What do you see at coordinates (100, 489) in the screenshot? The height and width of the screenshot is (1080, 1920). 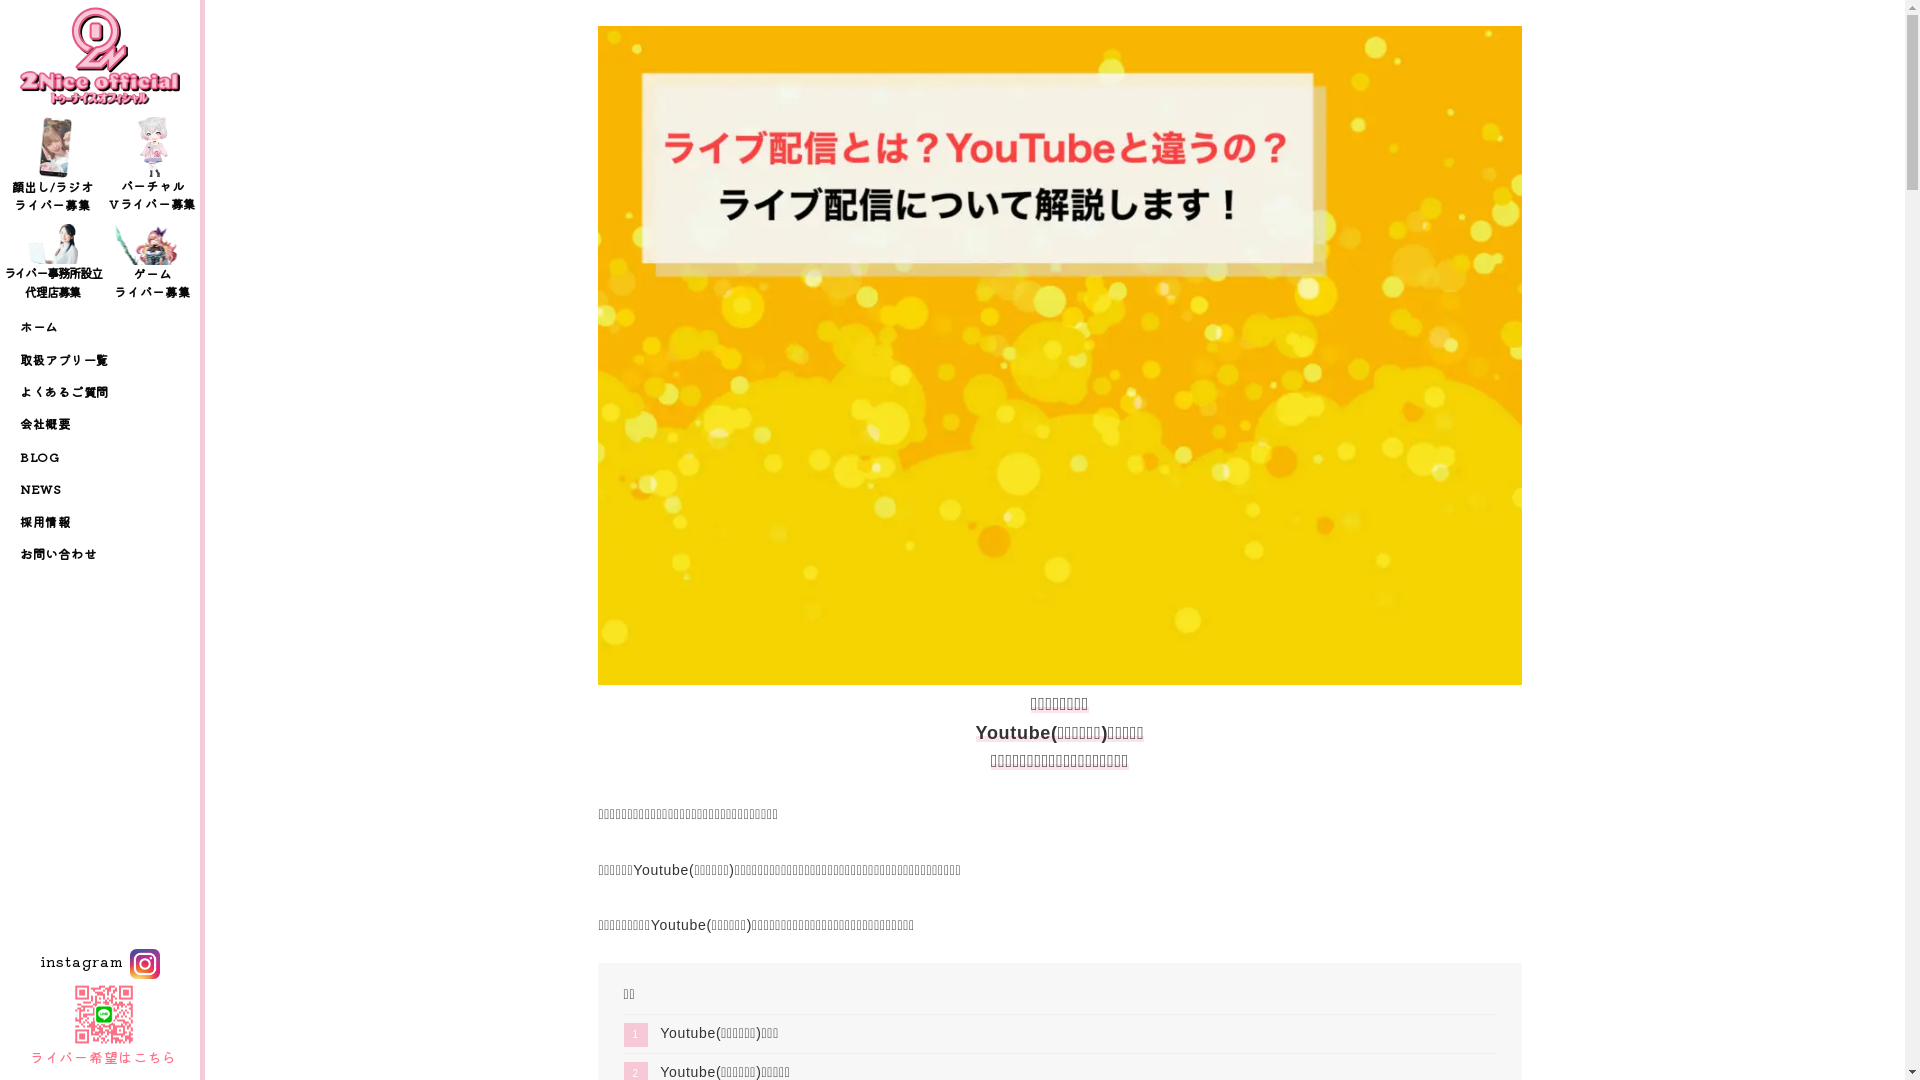 I see `NEWS` at bounding box center [100, 489].